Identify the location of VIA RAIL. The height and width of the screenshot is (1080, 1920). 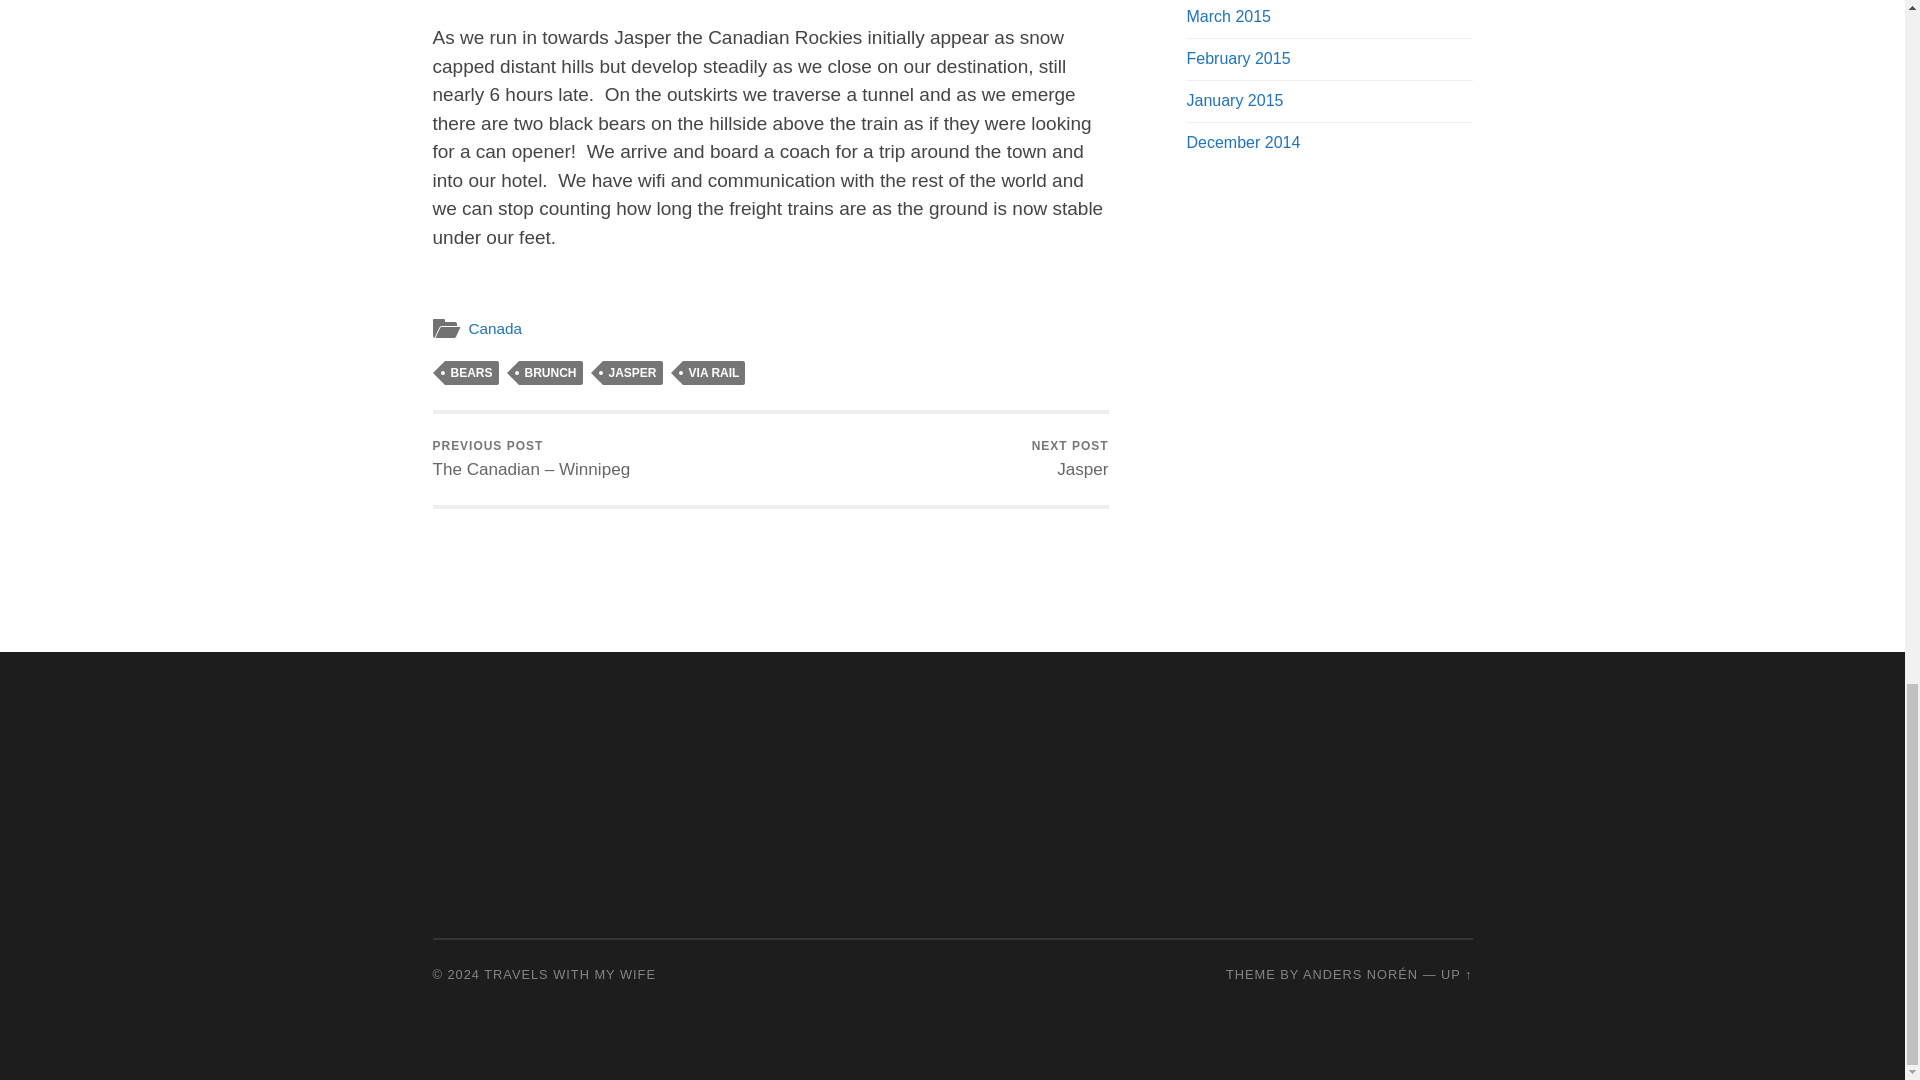
(714, 372).